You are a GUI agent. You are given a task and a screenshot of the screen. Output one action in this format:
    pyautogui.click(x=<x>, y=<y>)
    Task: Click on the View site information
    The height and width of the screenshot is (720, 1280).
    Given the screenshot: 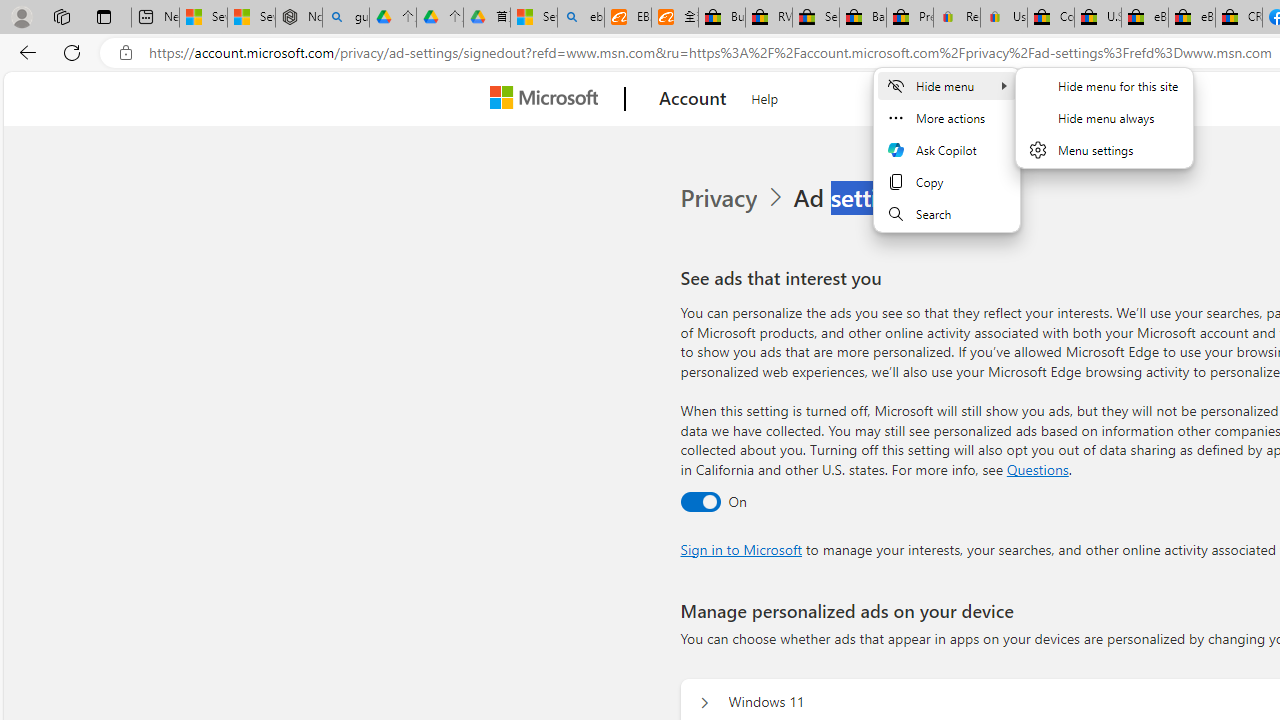 What is the action you would take?
    pyautogui.click(x=126, y=53)
    